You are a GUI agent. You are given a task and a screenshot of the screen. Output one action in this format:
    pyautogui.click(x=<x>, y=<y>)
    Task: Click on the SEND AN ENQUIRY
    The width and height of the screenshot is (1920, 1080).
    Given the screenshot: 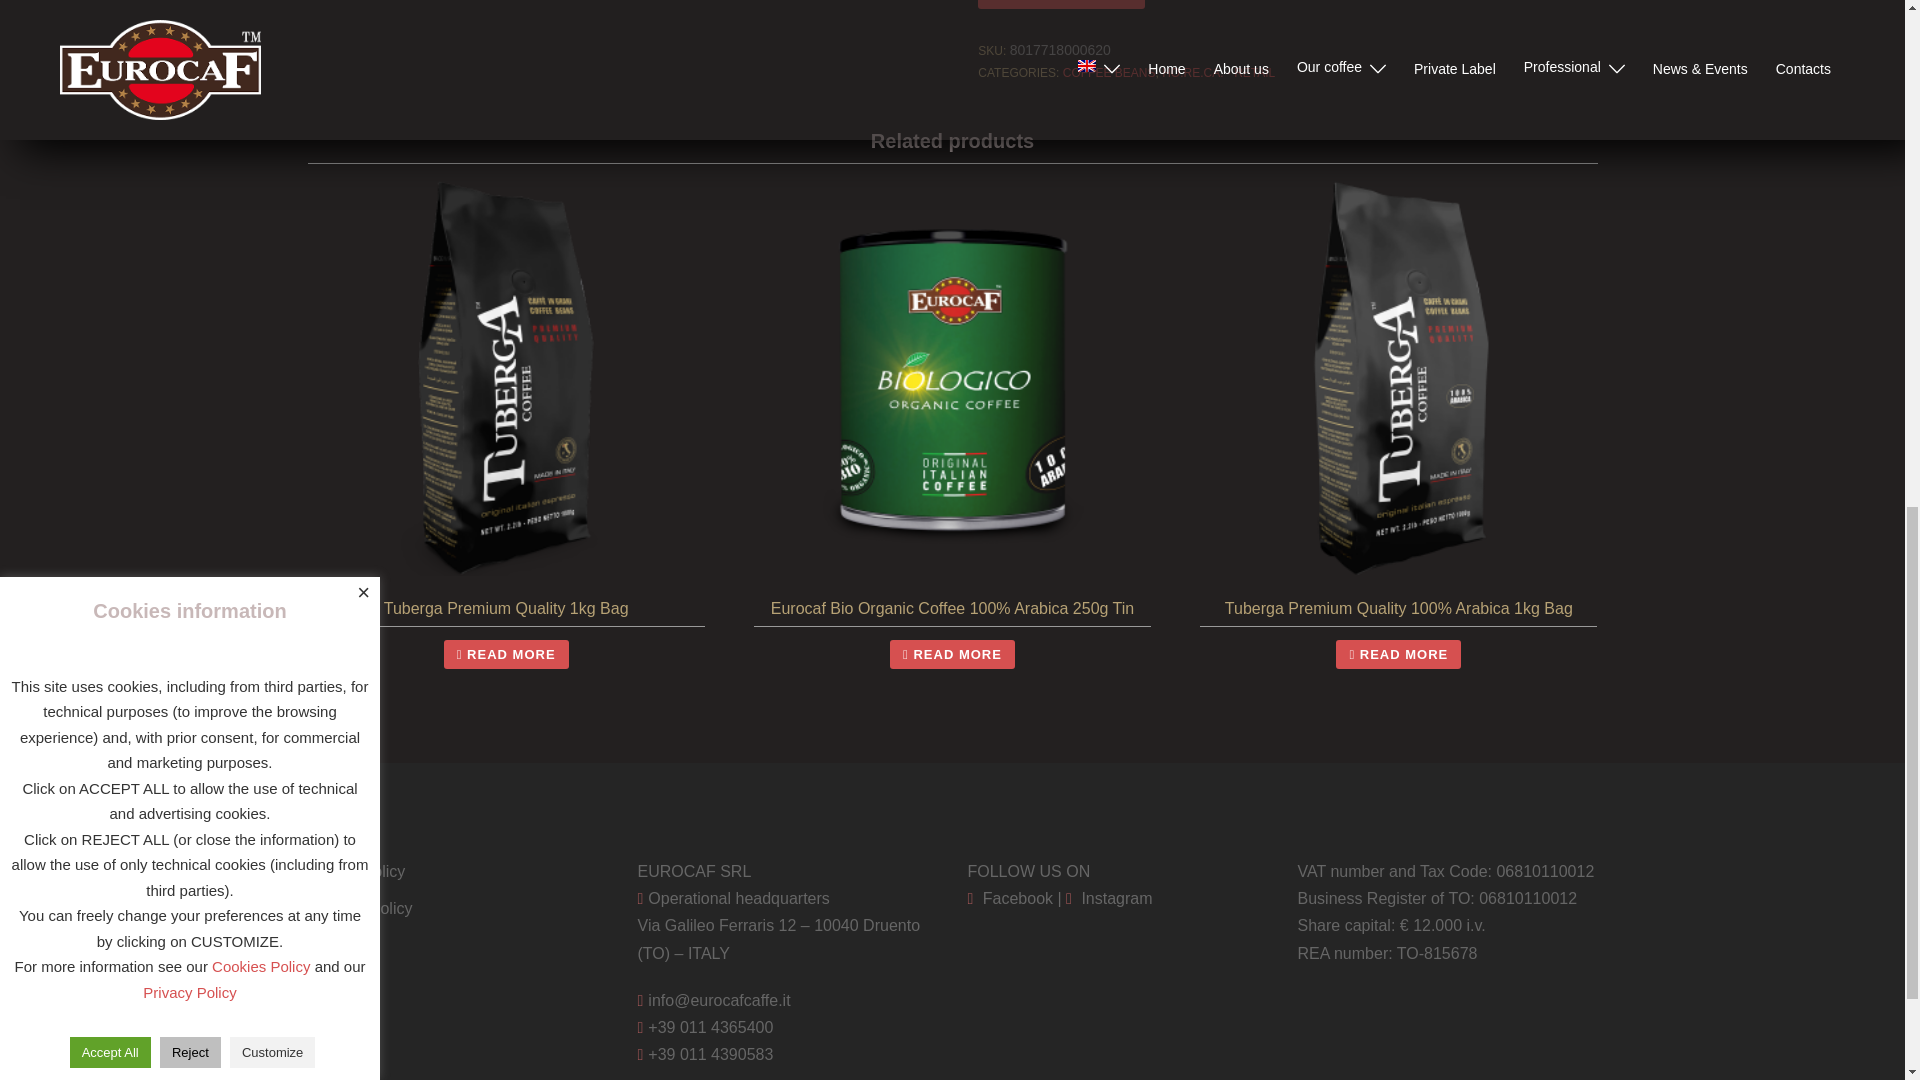 What is the action you would take?
    pyautogui.click(x=1060, y=4)
    